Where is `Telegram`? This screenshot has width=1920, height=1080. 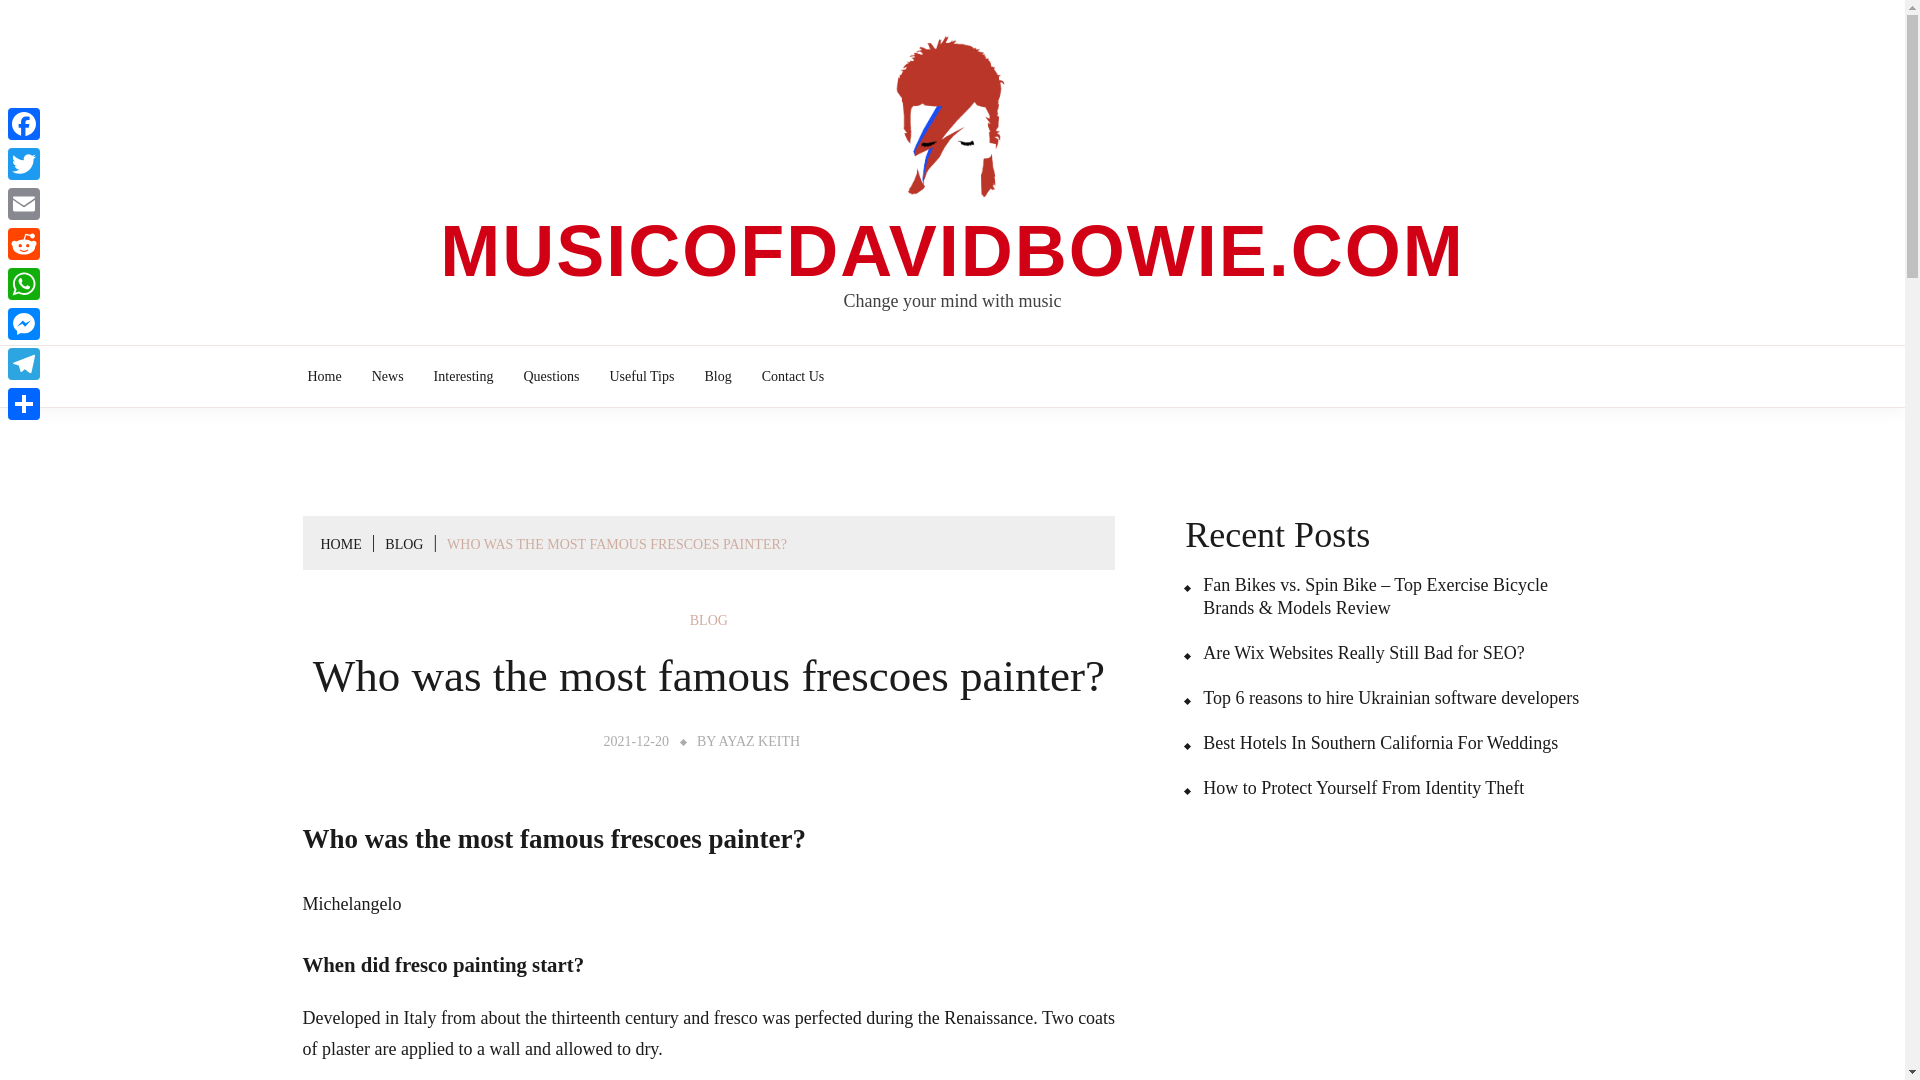 Telegram is located at coordinates (24, 364).